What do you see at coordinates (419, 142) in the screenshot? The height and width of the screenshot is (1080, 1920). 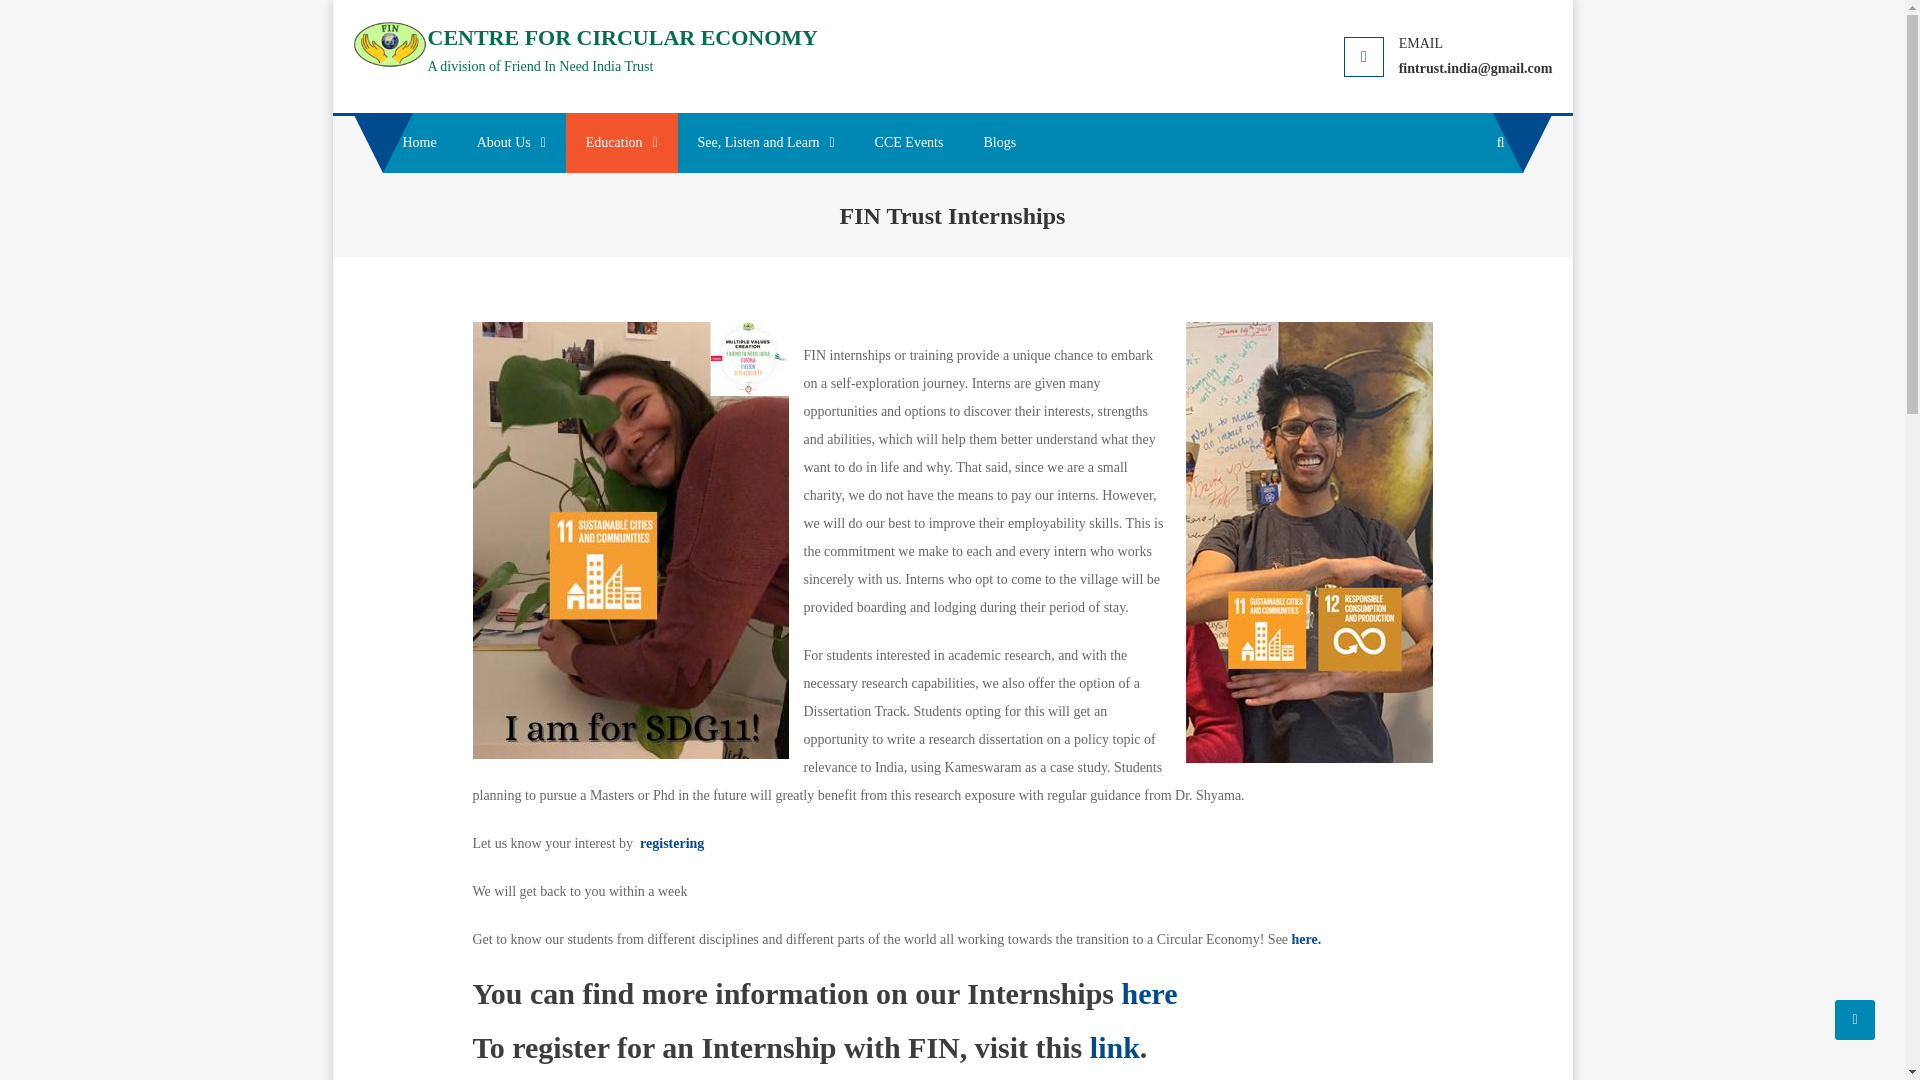 I see `Home` at bounding box center [419, 142].